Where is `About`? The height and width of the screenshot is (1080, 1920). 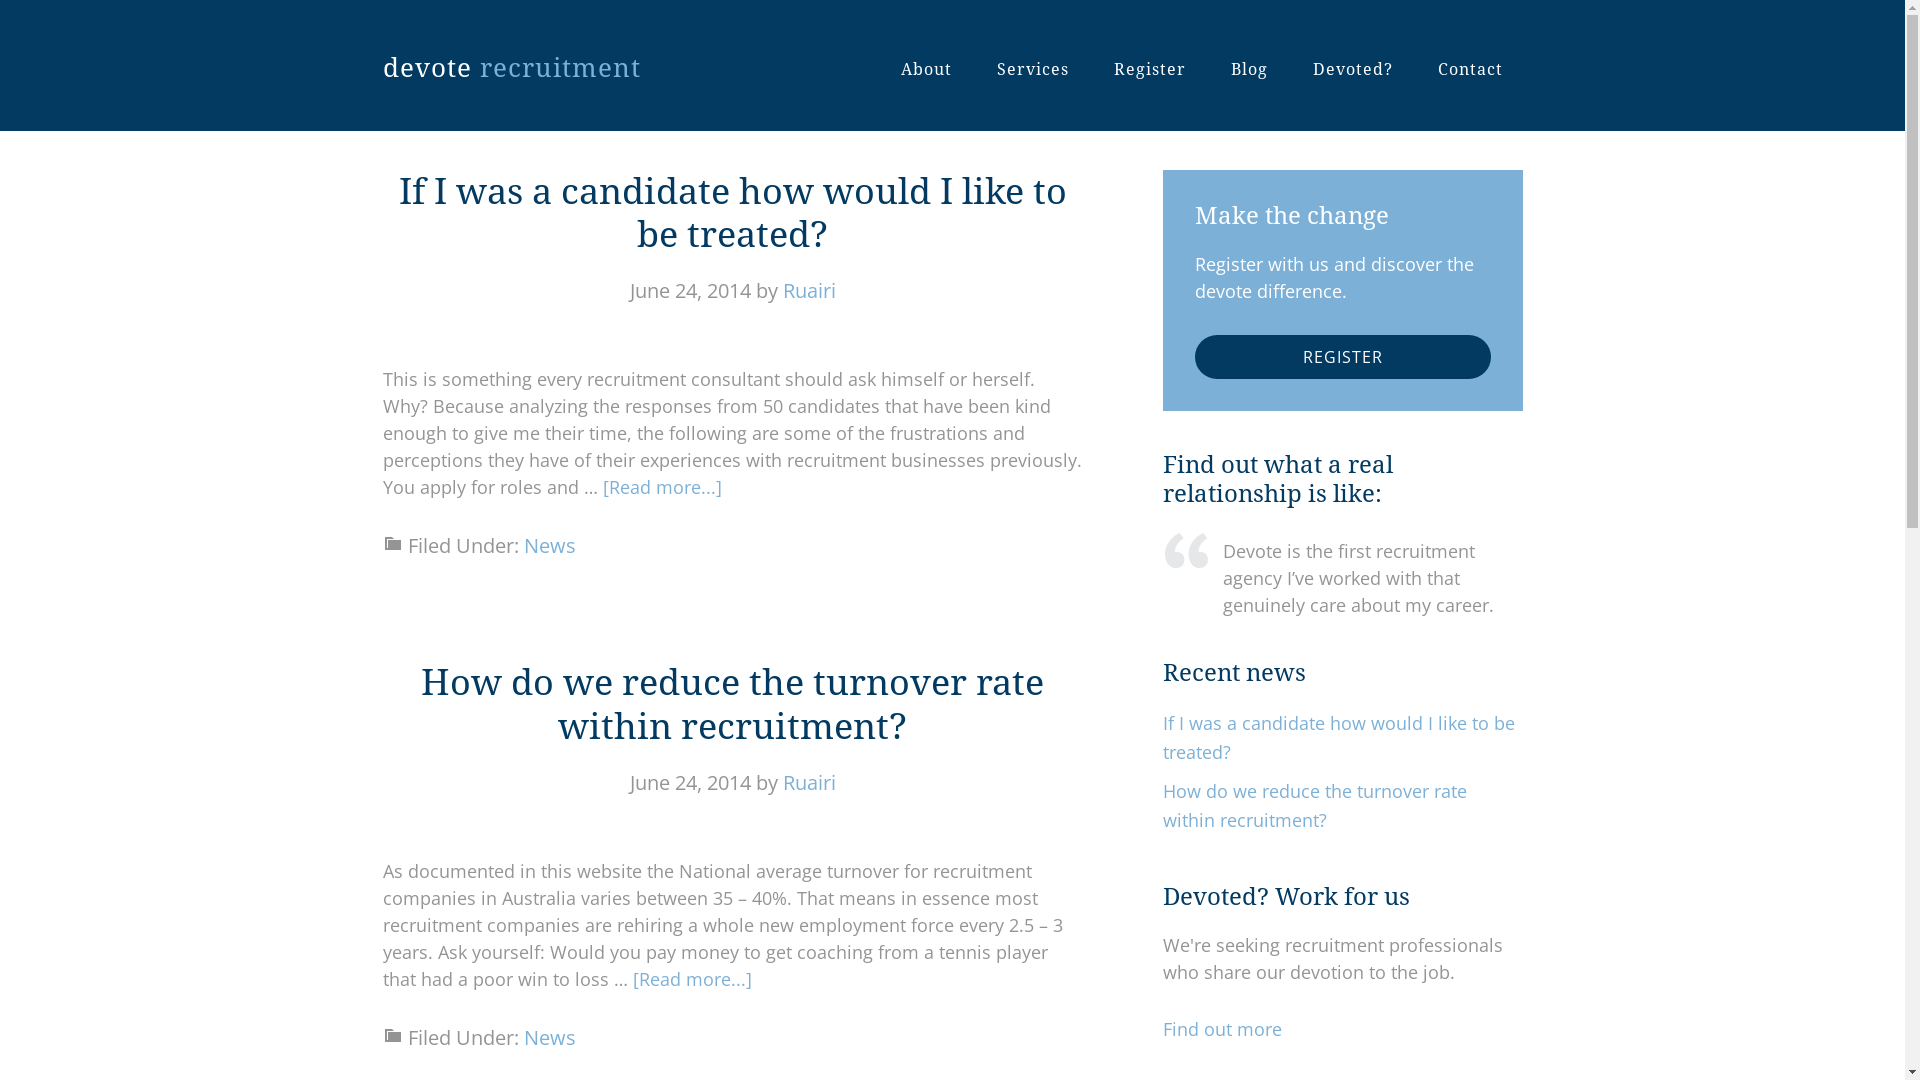
About is located at coordinates (926, 70).